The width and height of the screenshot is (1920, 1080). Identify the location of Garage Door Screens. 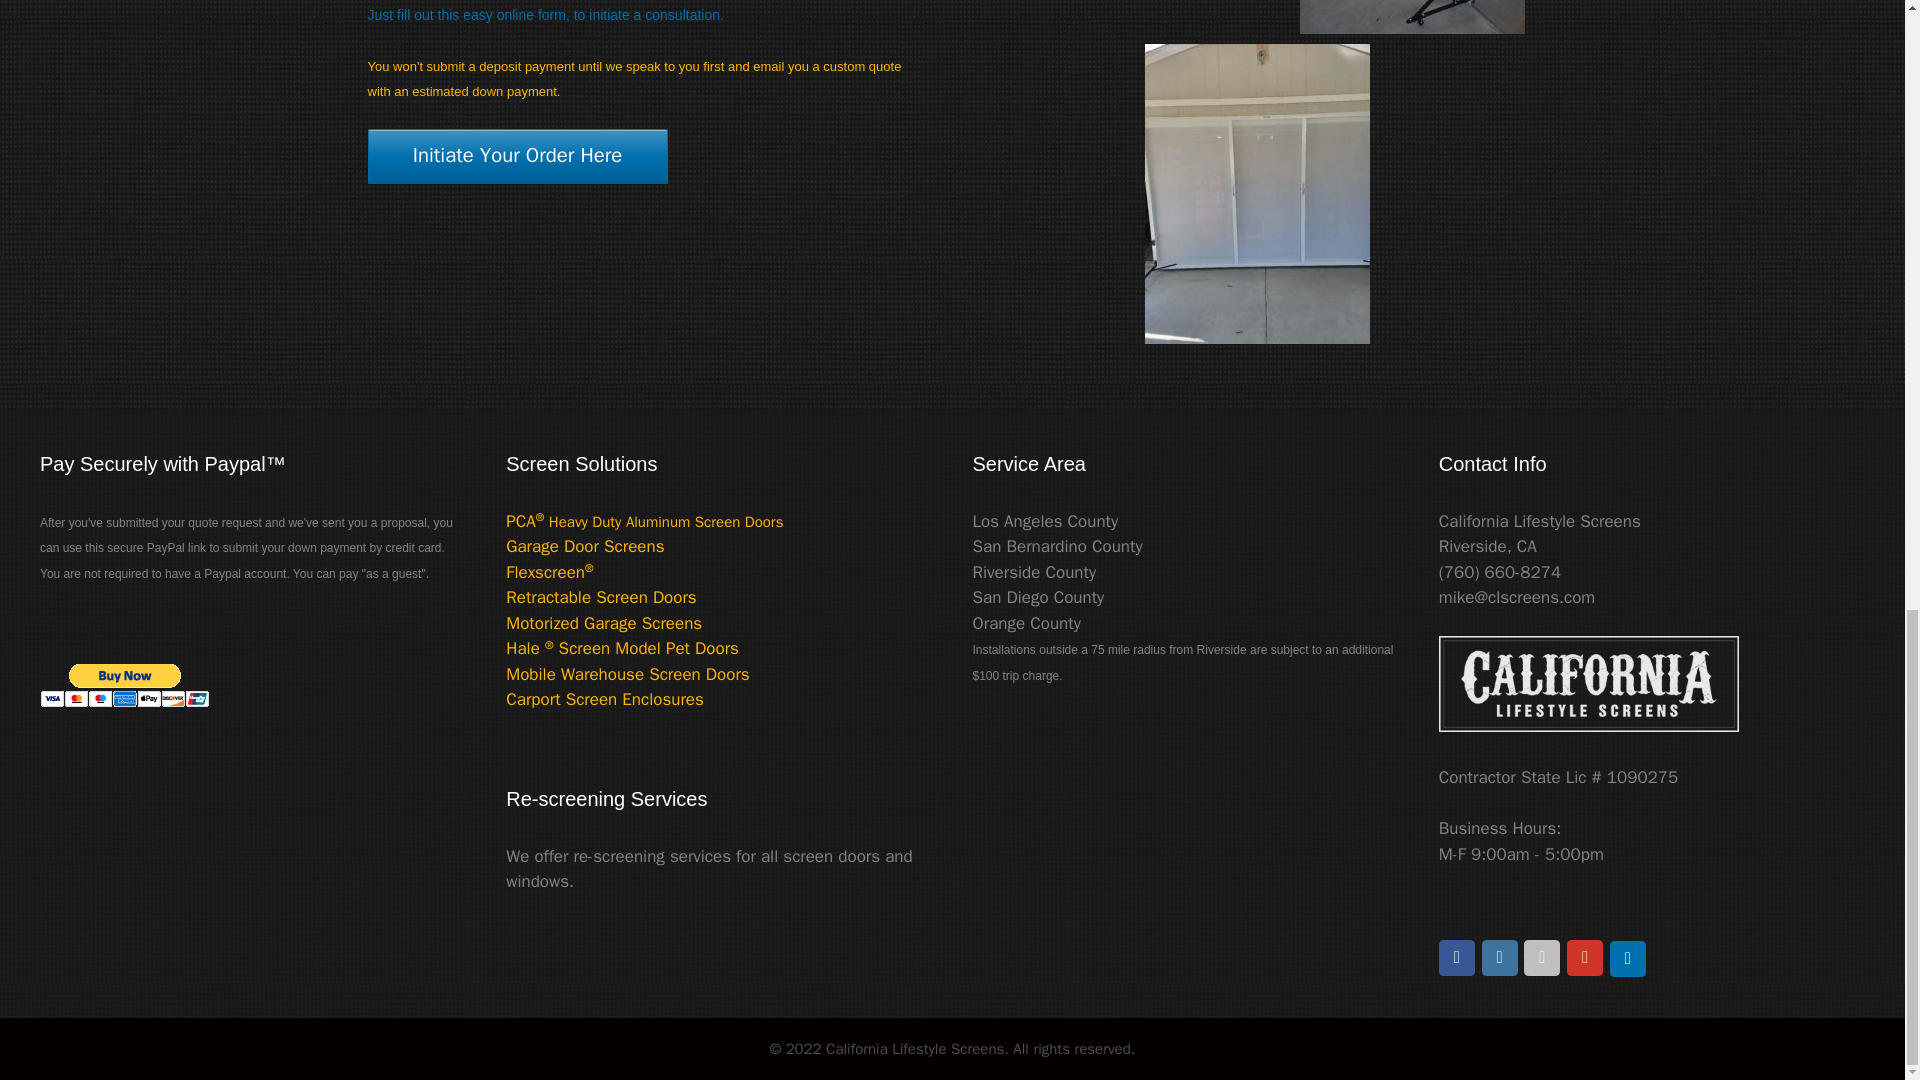
(585, 546).